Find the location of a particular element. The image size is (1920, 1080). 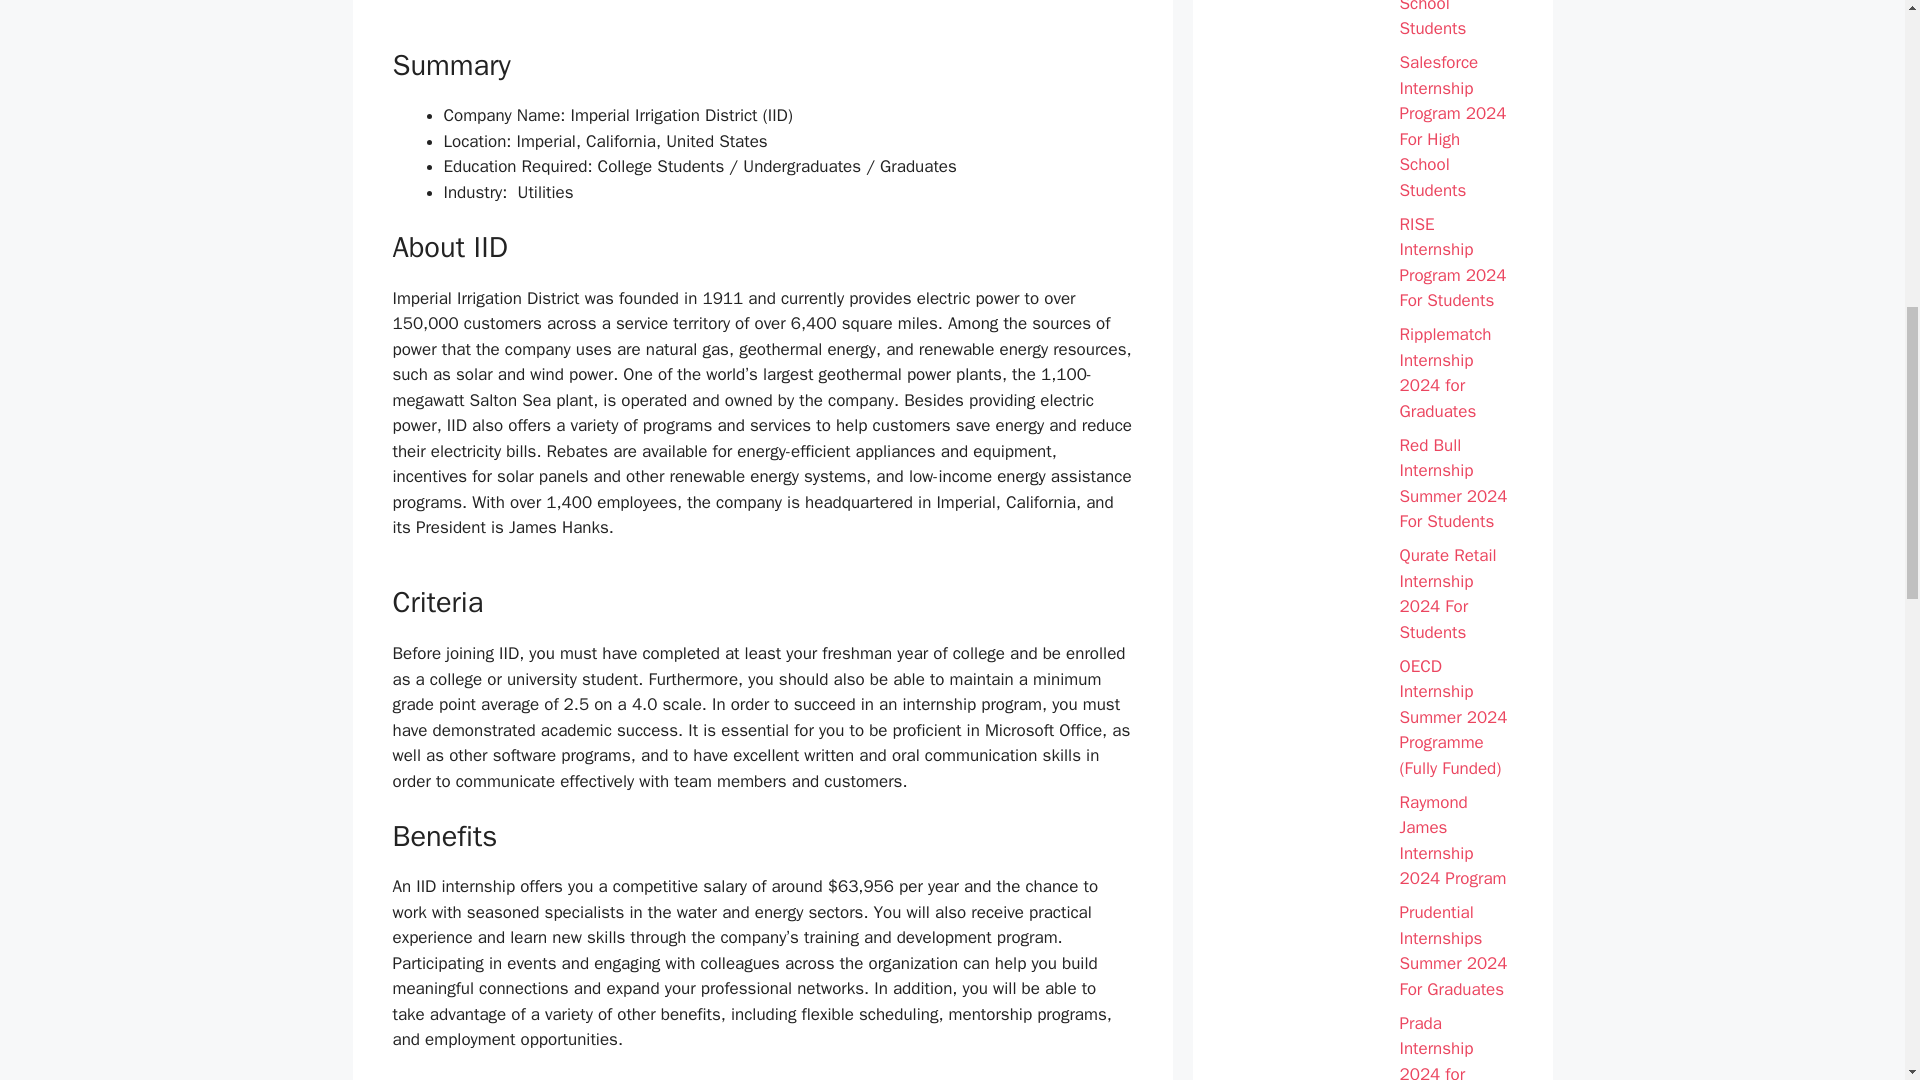

Ripplematch Internship 2024 for Graduates is located at coordinates (1456, 372).